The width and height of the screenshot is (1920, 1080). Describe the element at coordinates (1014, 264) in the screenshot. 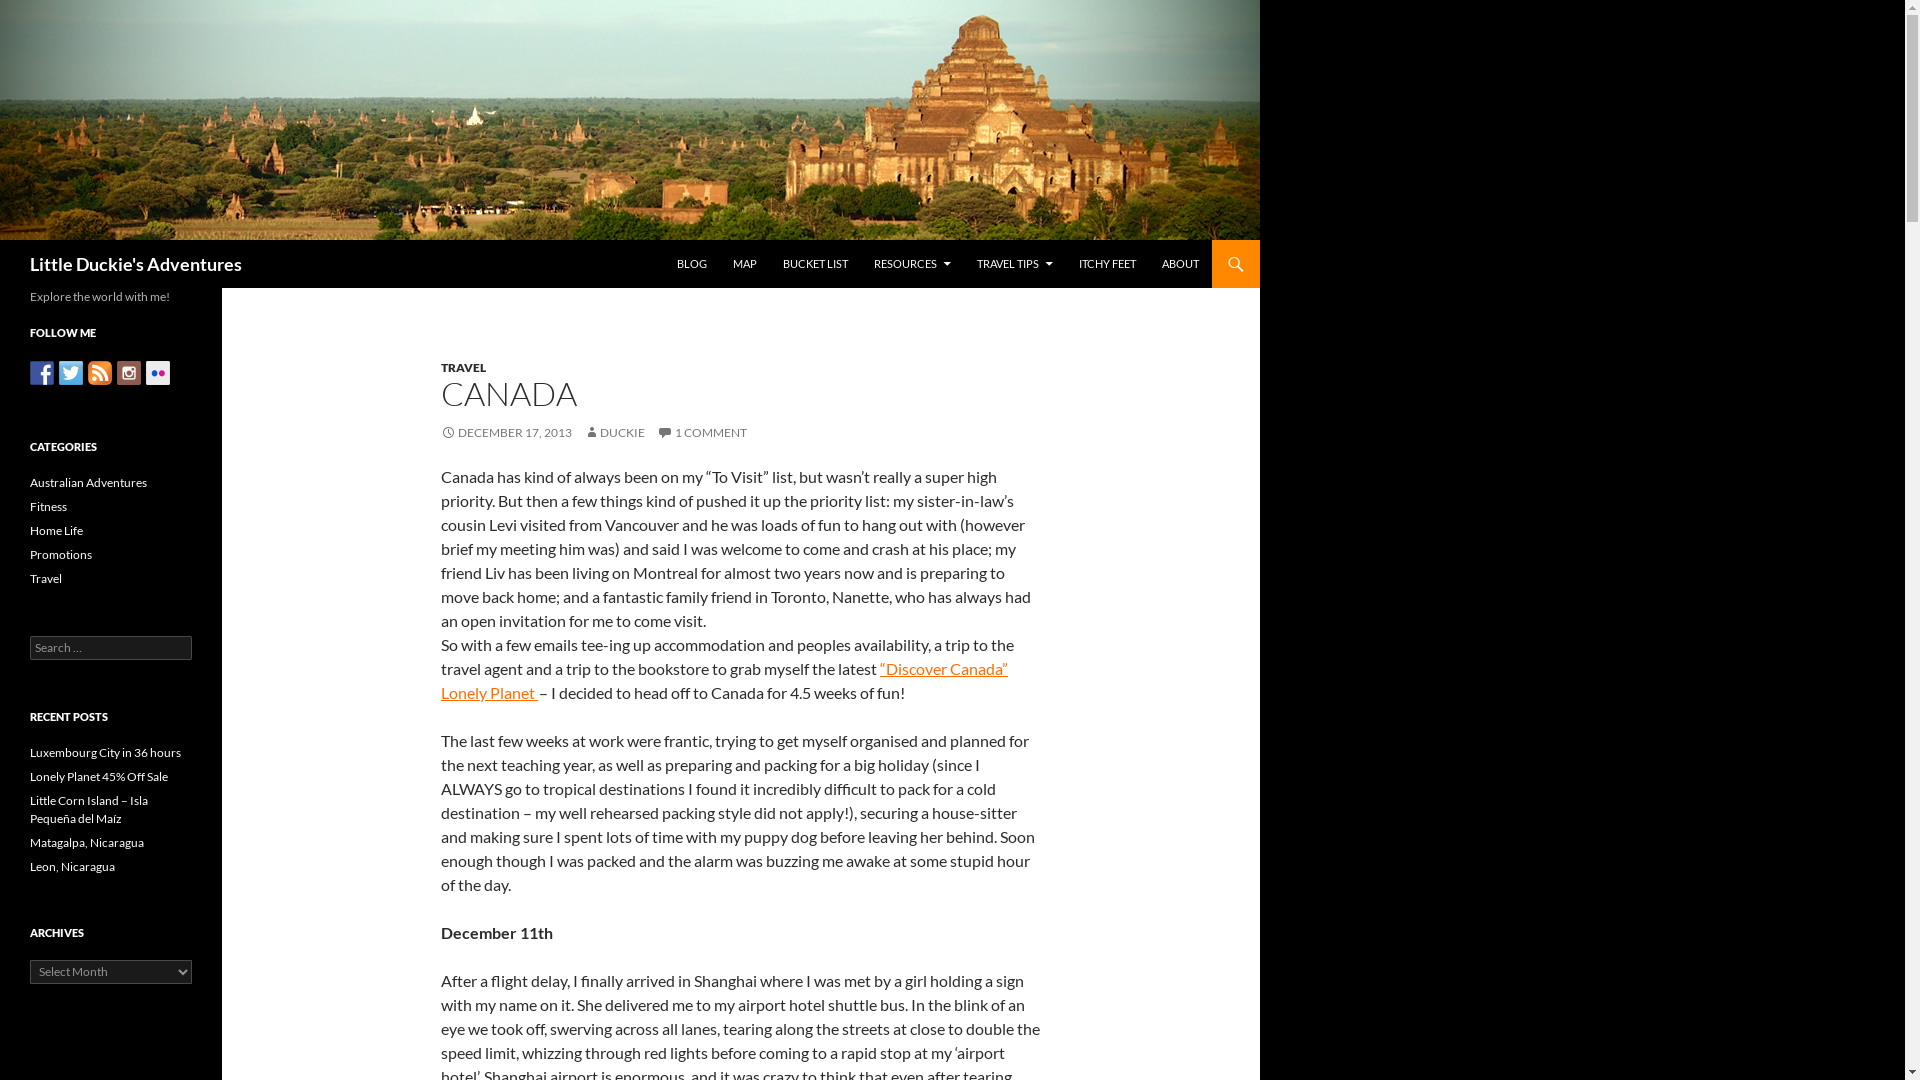

I see `TRAVEL TIPS` at that location.